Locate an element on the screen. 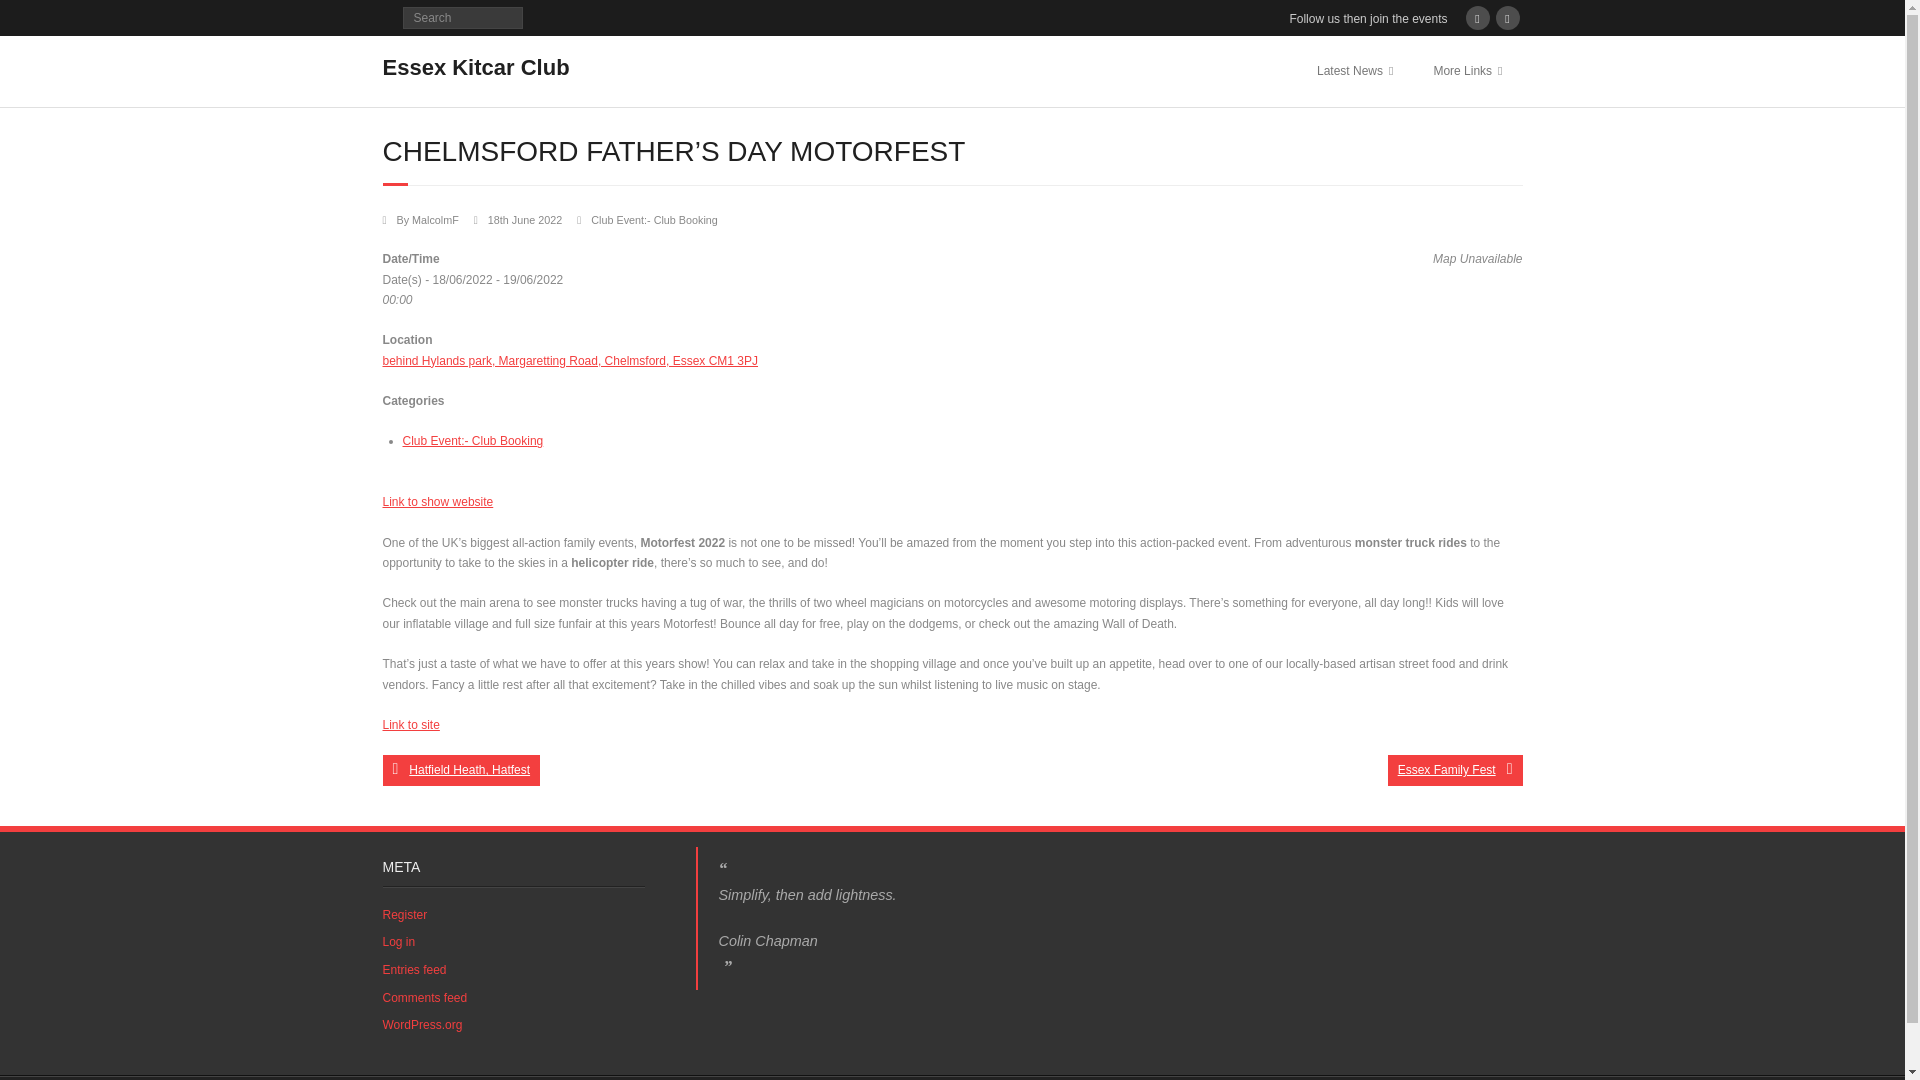 This screenshot has height=1080, width=1920. Link to site is located at coordinates (410, 725).